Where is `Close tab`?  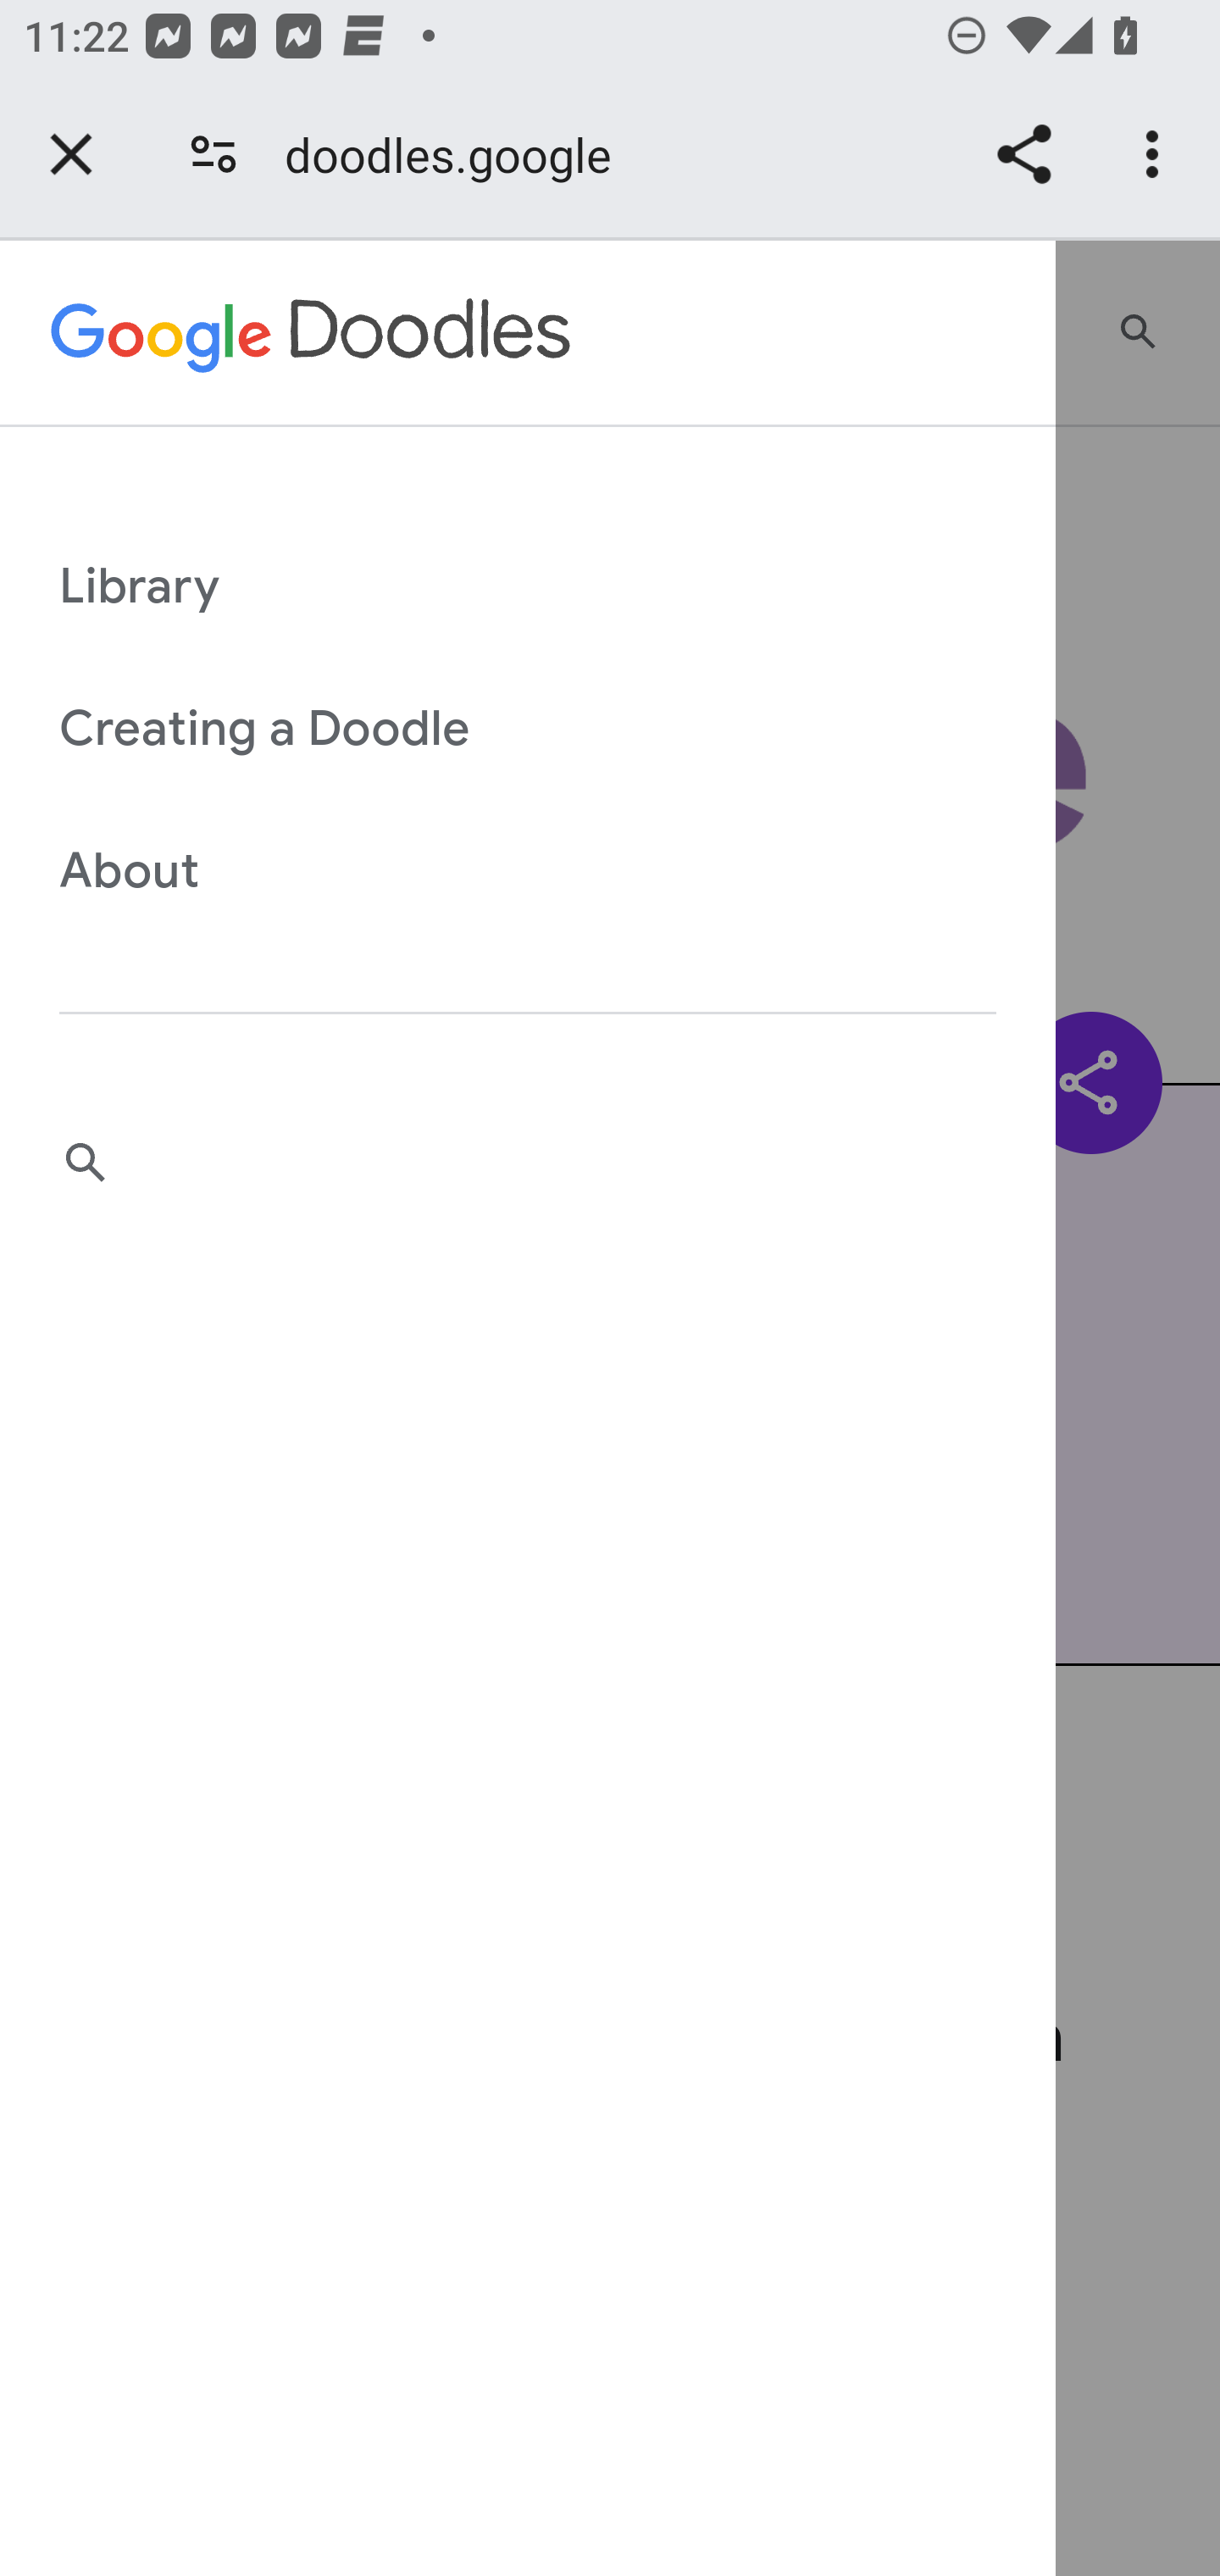 Close tab is located at coordinates (71, 154).